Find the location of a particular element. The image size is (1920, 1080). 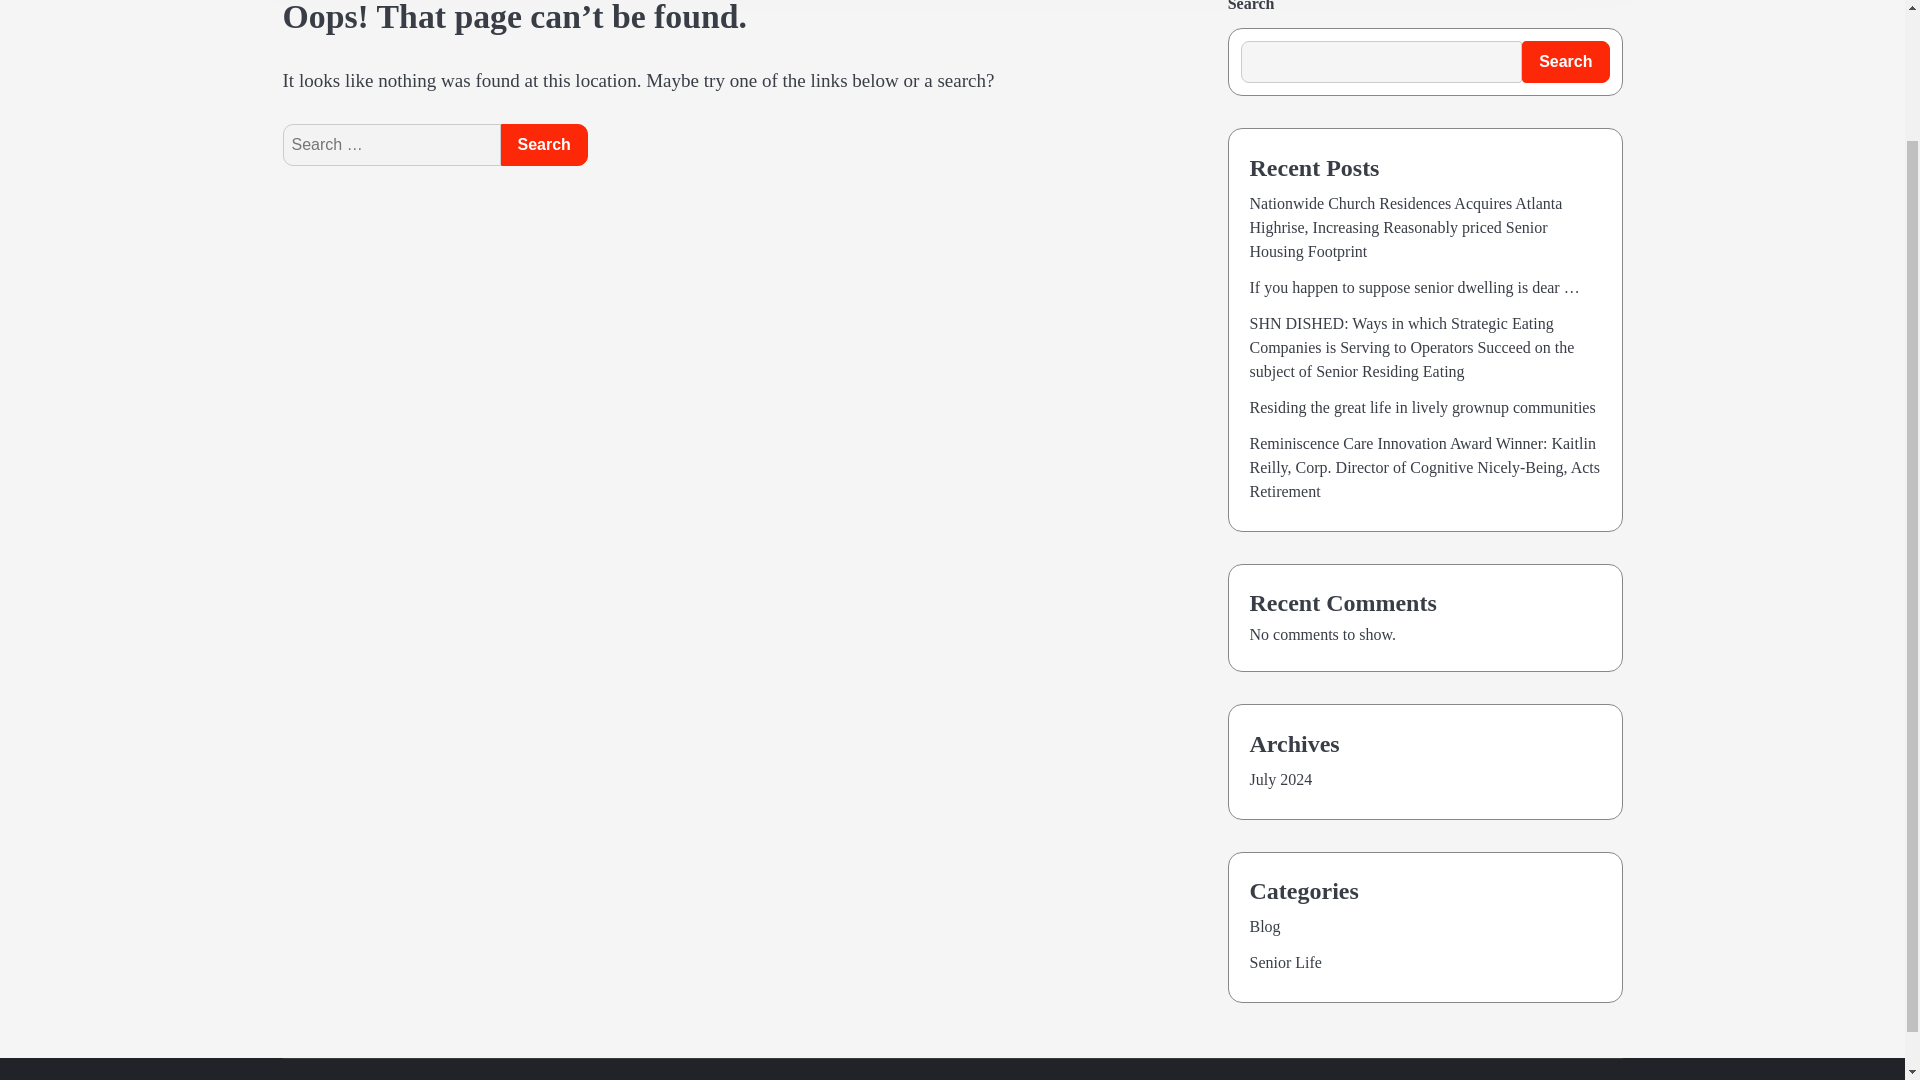

July 2024 is located at coordinates (1281, 780).